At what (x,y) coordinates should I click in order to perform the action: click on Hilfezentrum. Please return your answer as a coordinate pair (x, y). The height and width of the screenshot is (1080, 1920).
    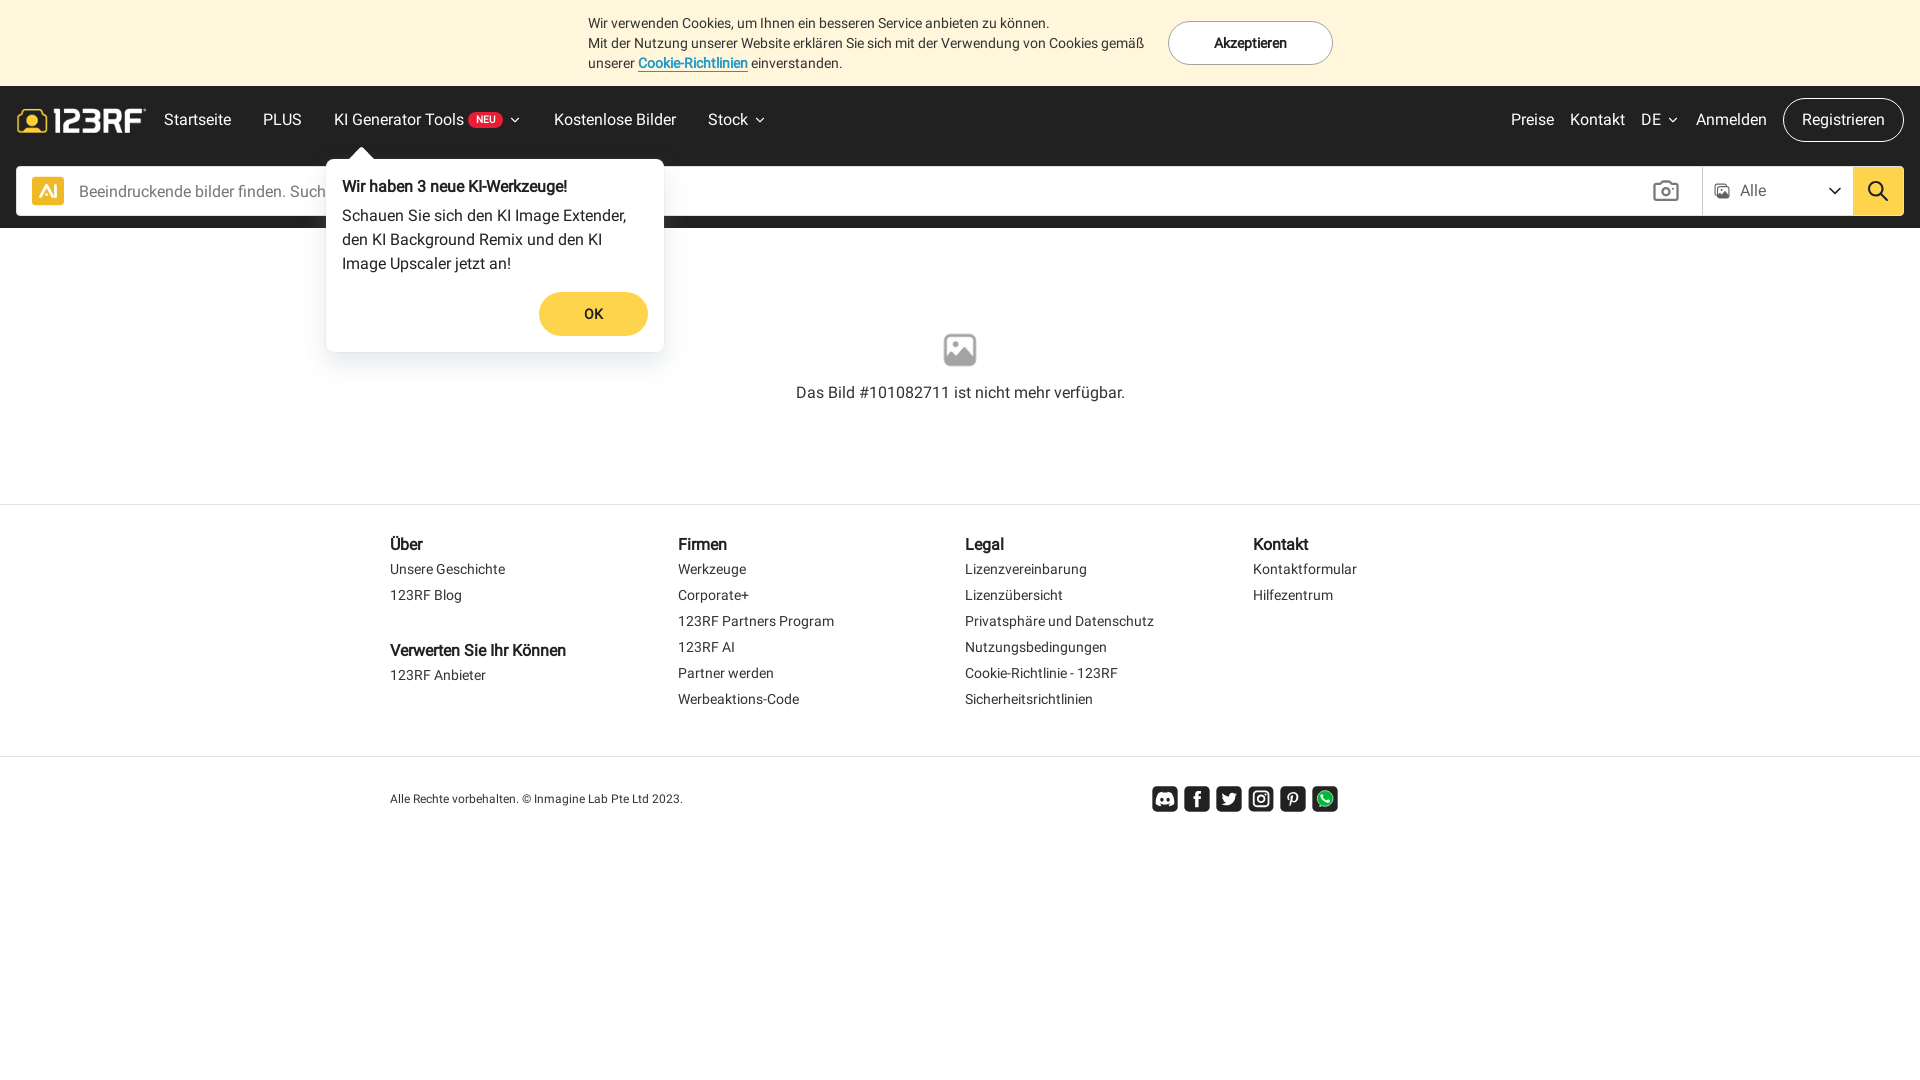
    Looking at the image, I should click on (1292, 596).